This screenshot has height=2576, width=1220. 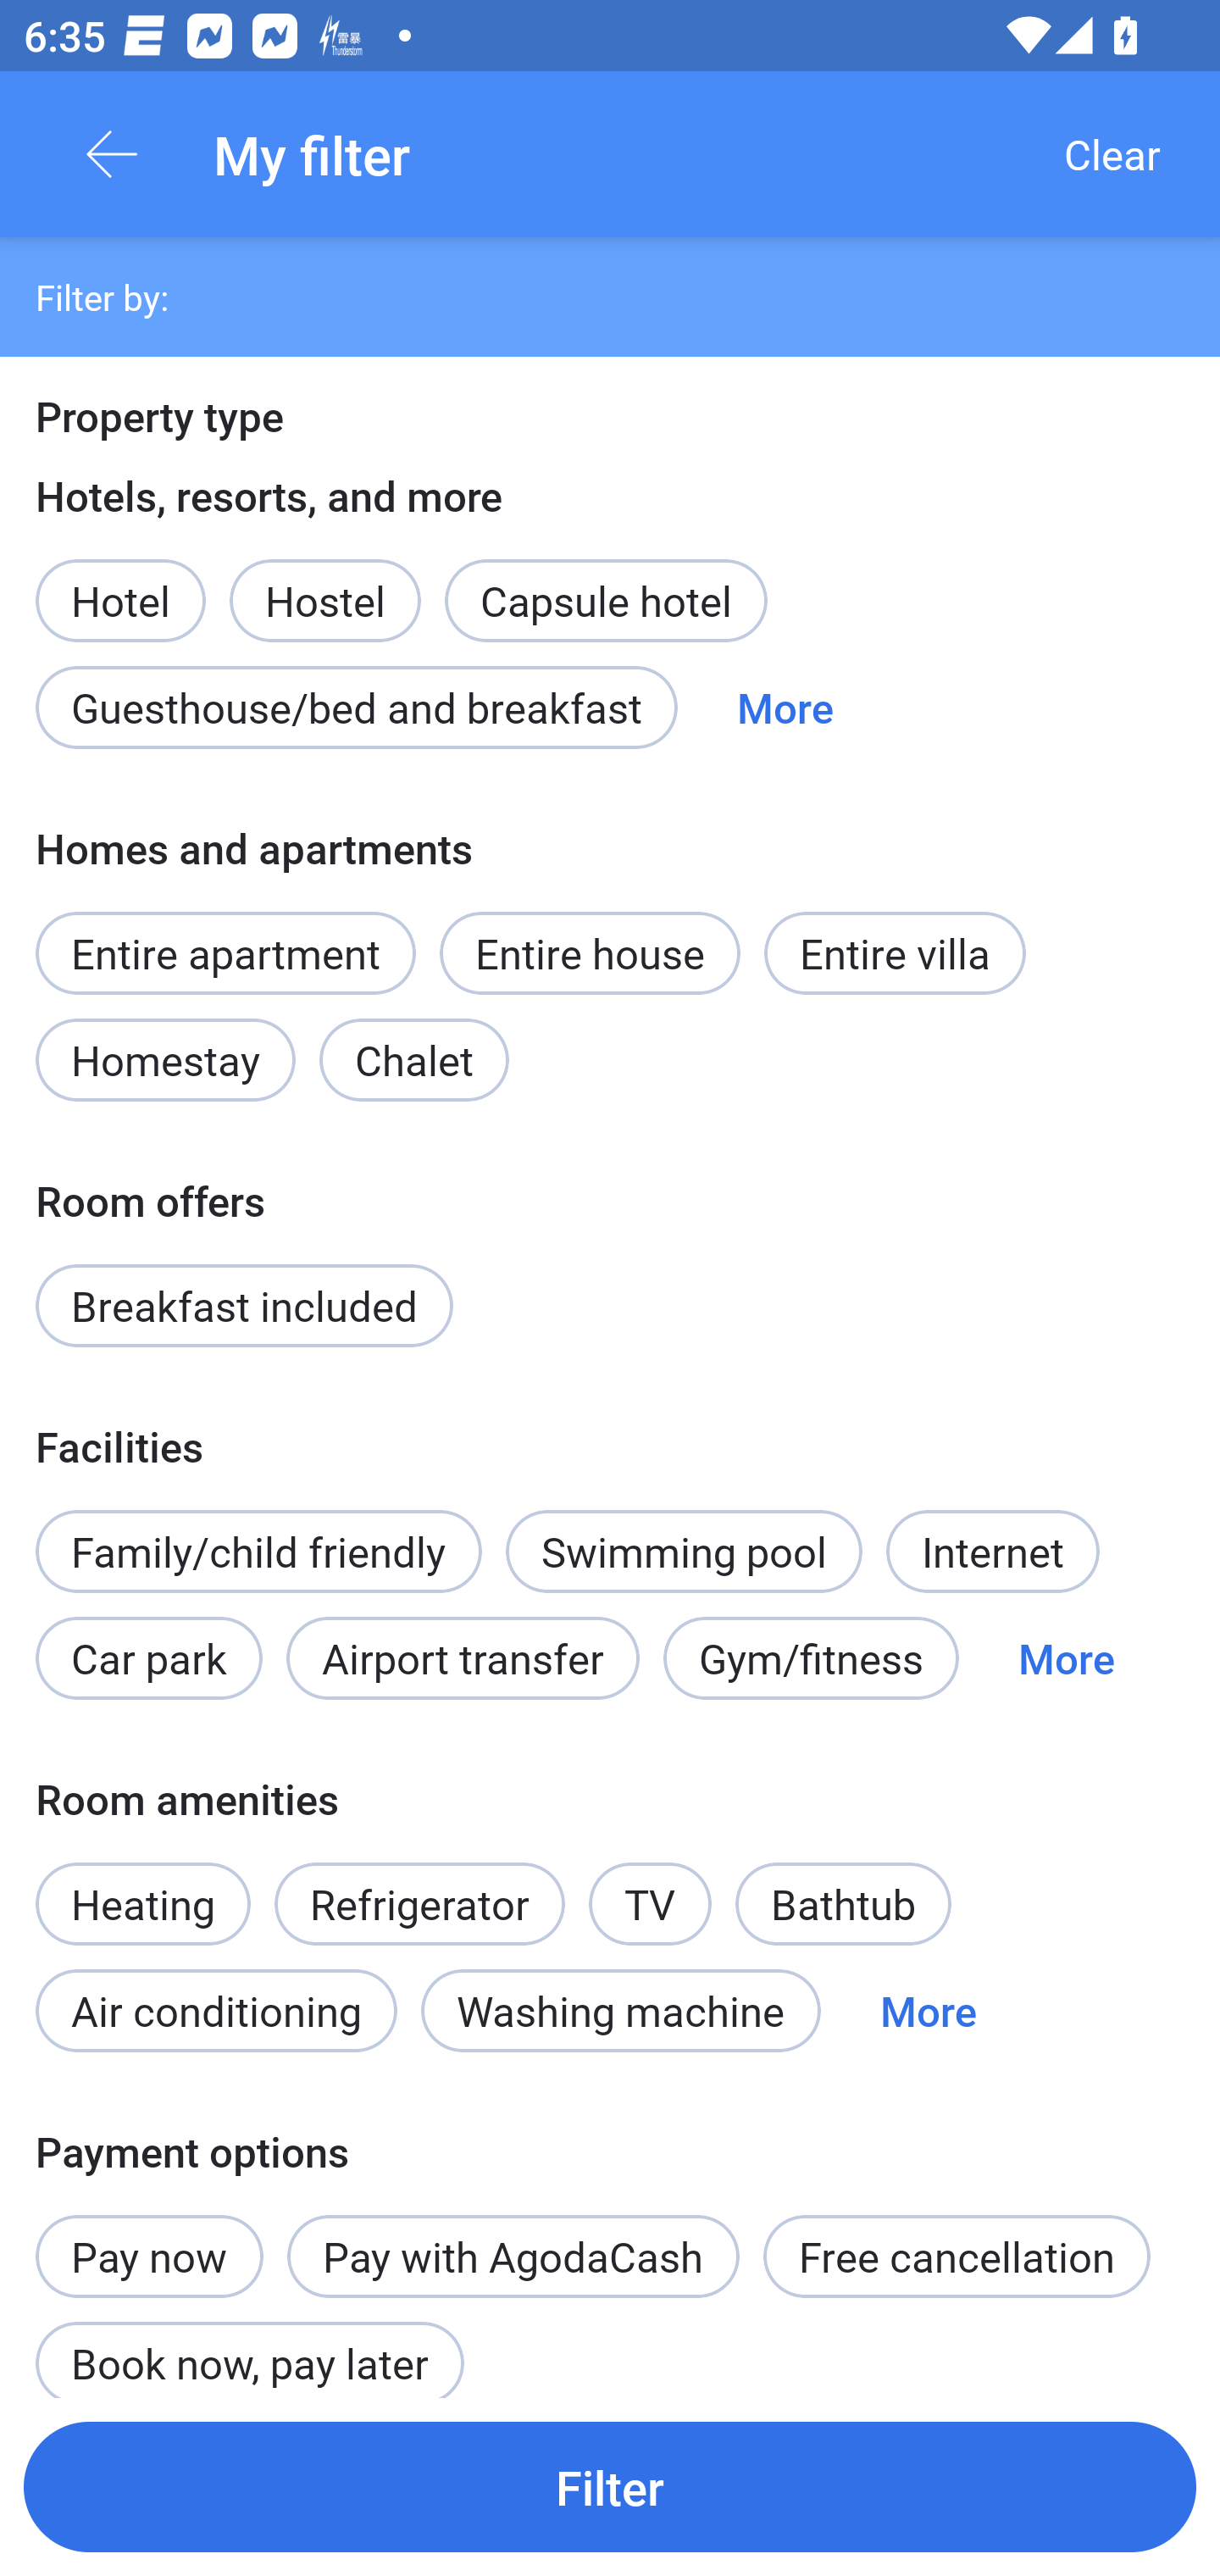 I want to click on Pay now, so click(x=149, y=2238).